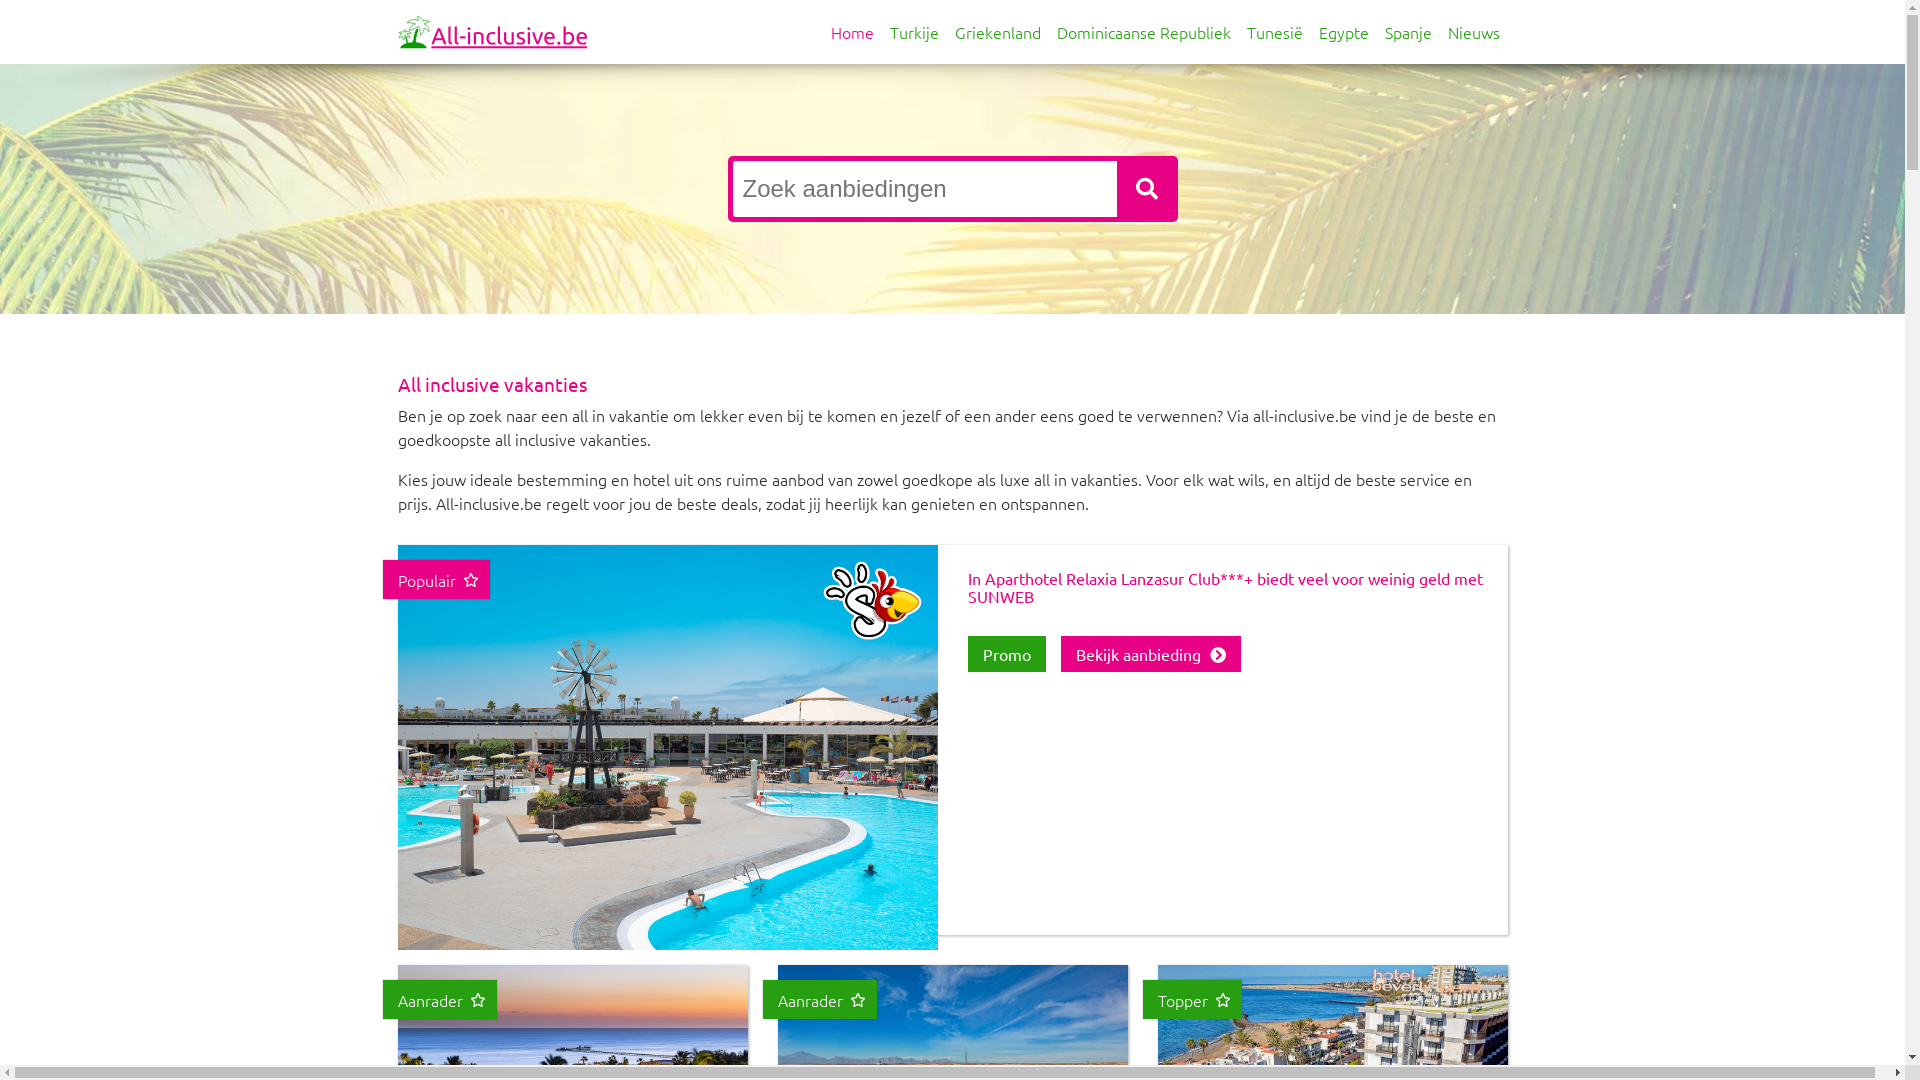 The height and width of the screenshot is (1080, 1920). I want to click on Turkije, so click(914, 32).